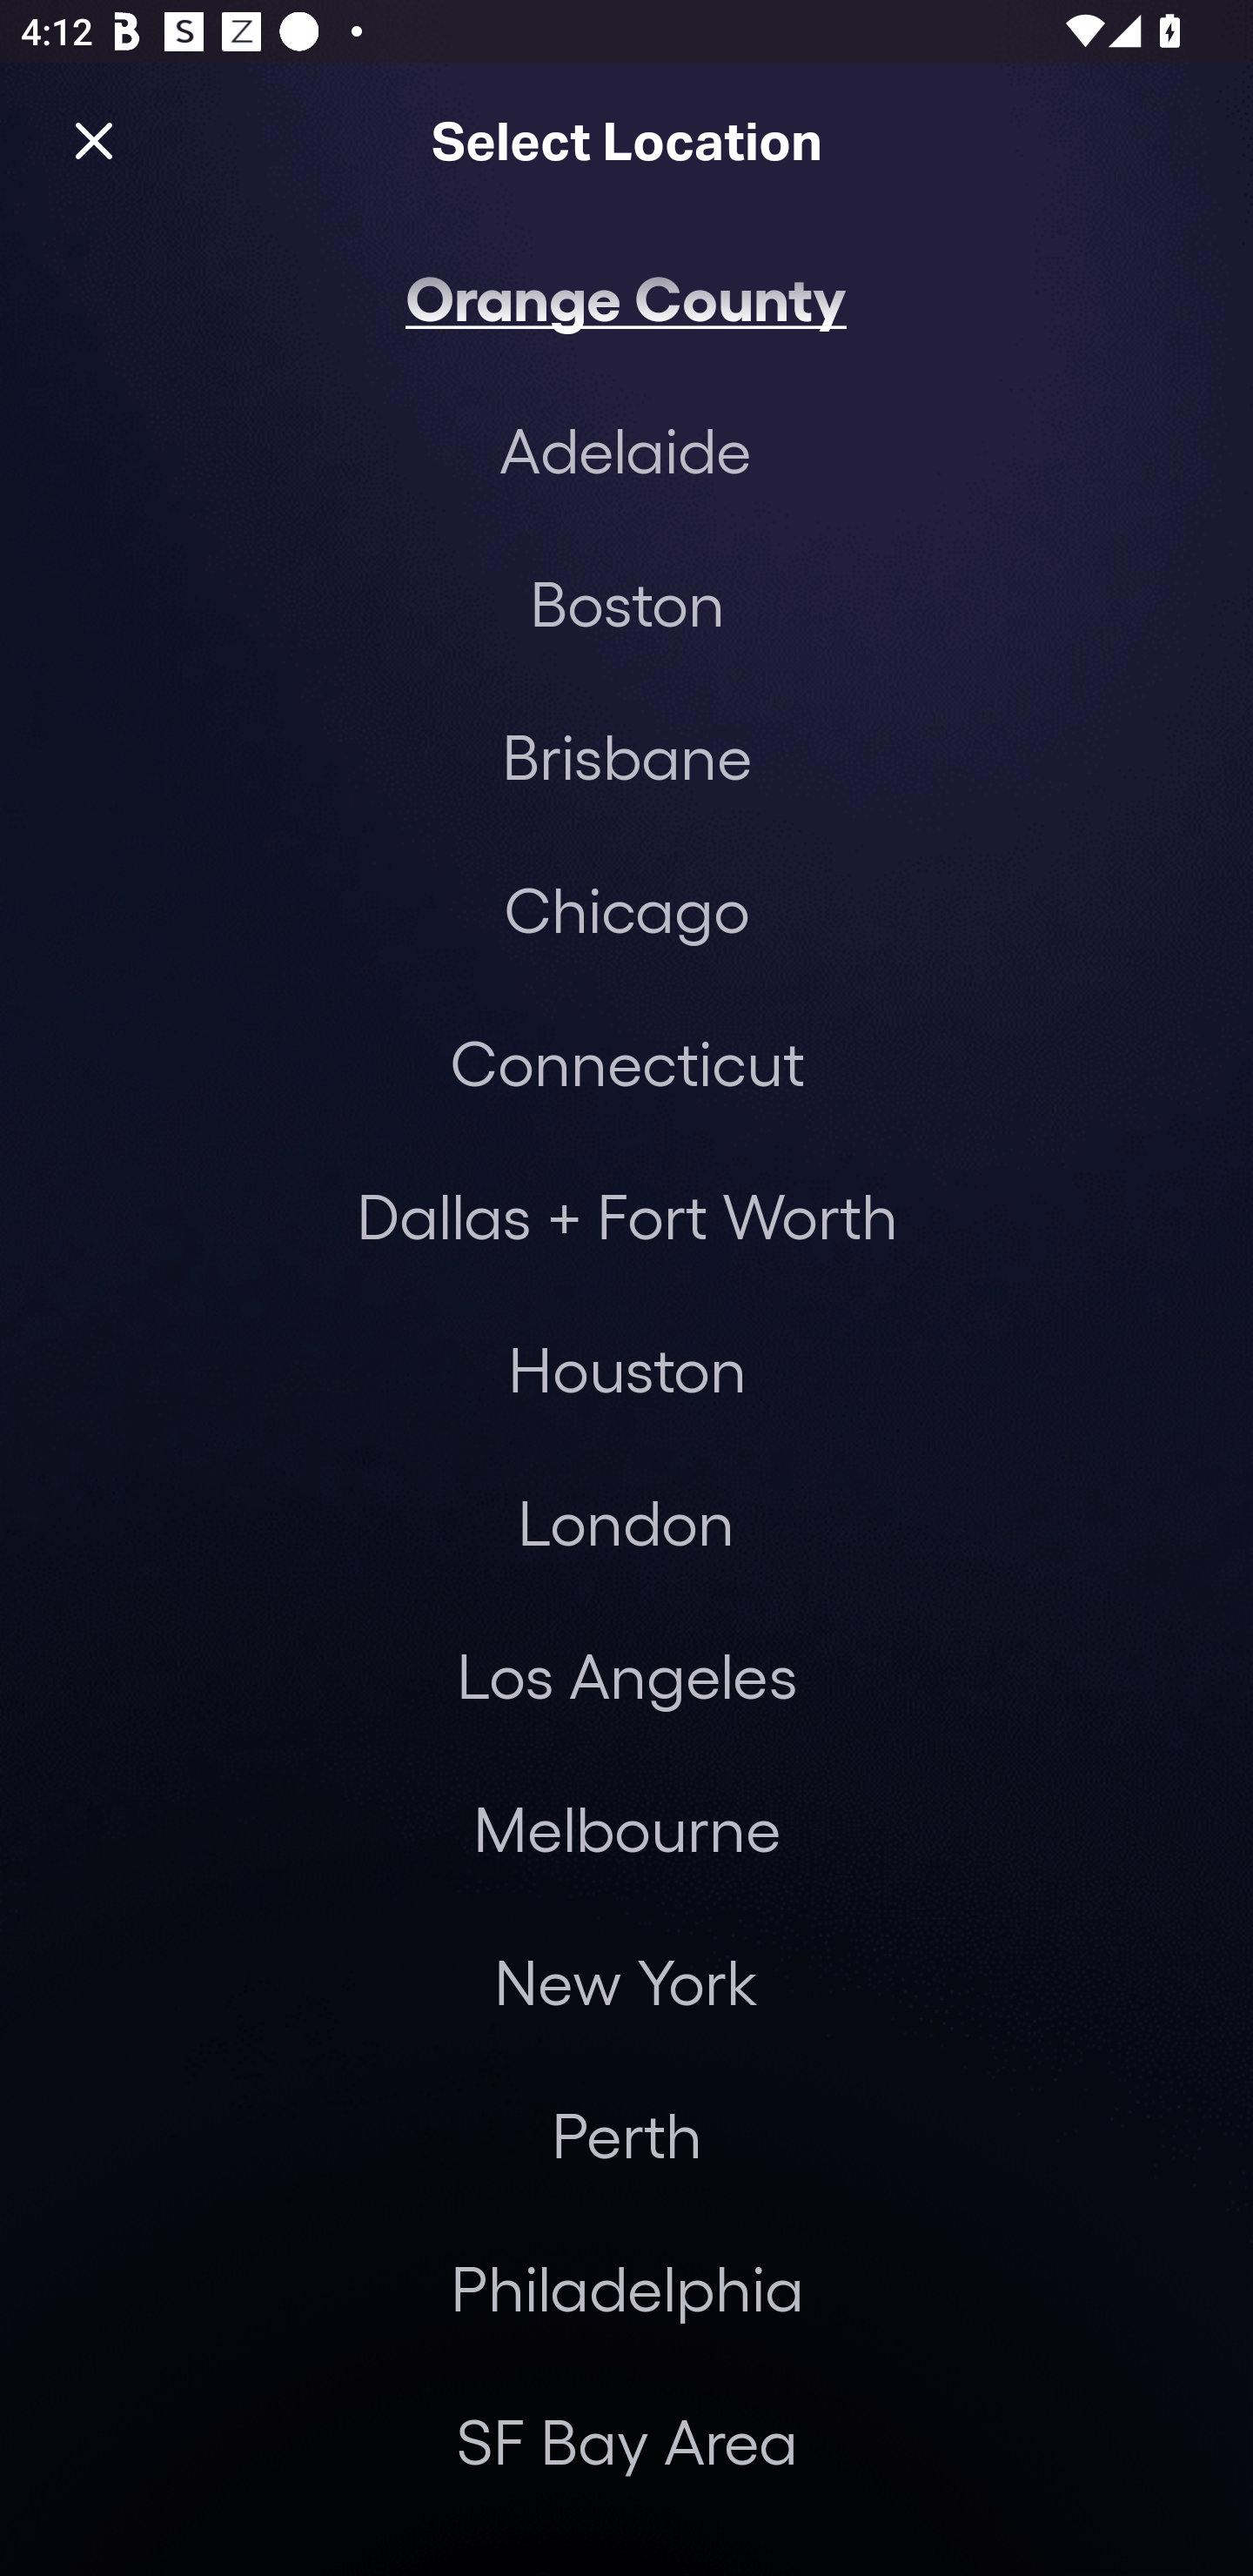 This screenshot has height=2576, width=1253. I want to click on Houston, so click(626, 1368).